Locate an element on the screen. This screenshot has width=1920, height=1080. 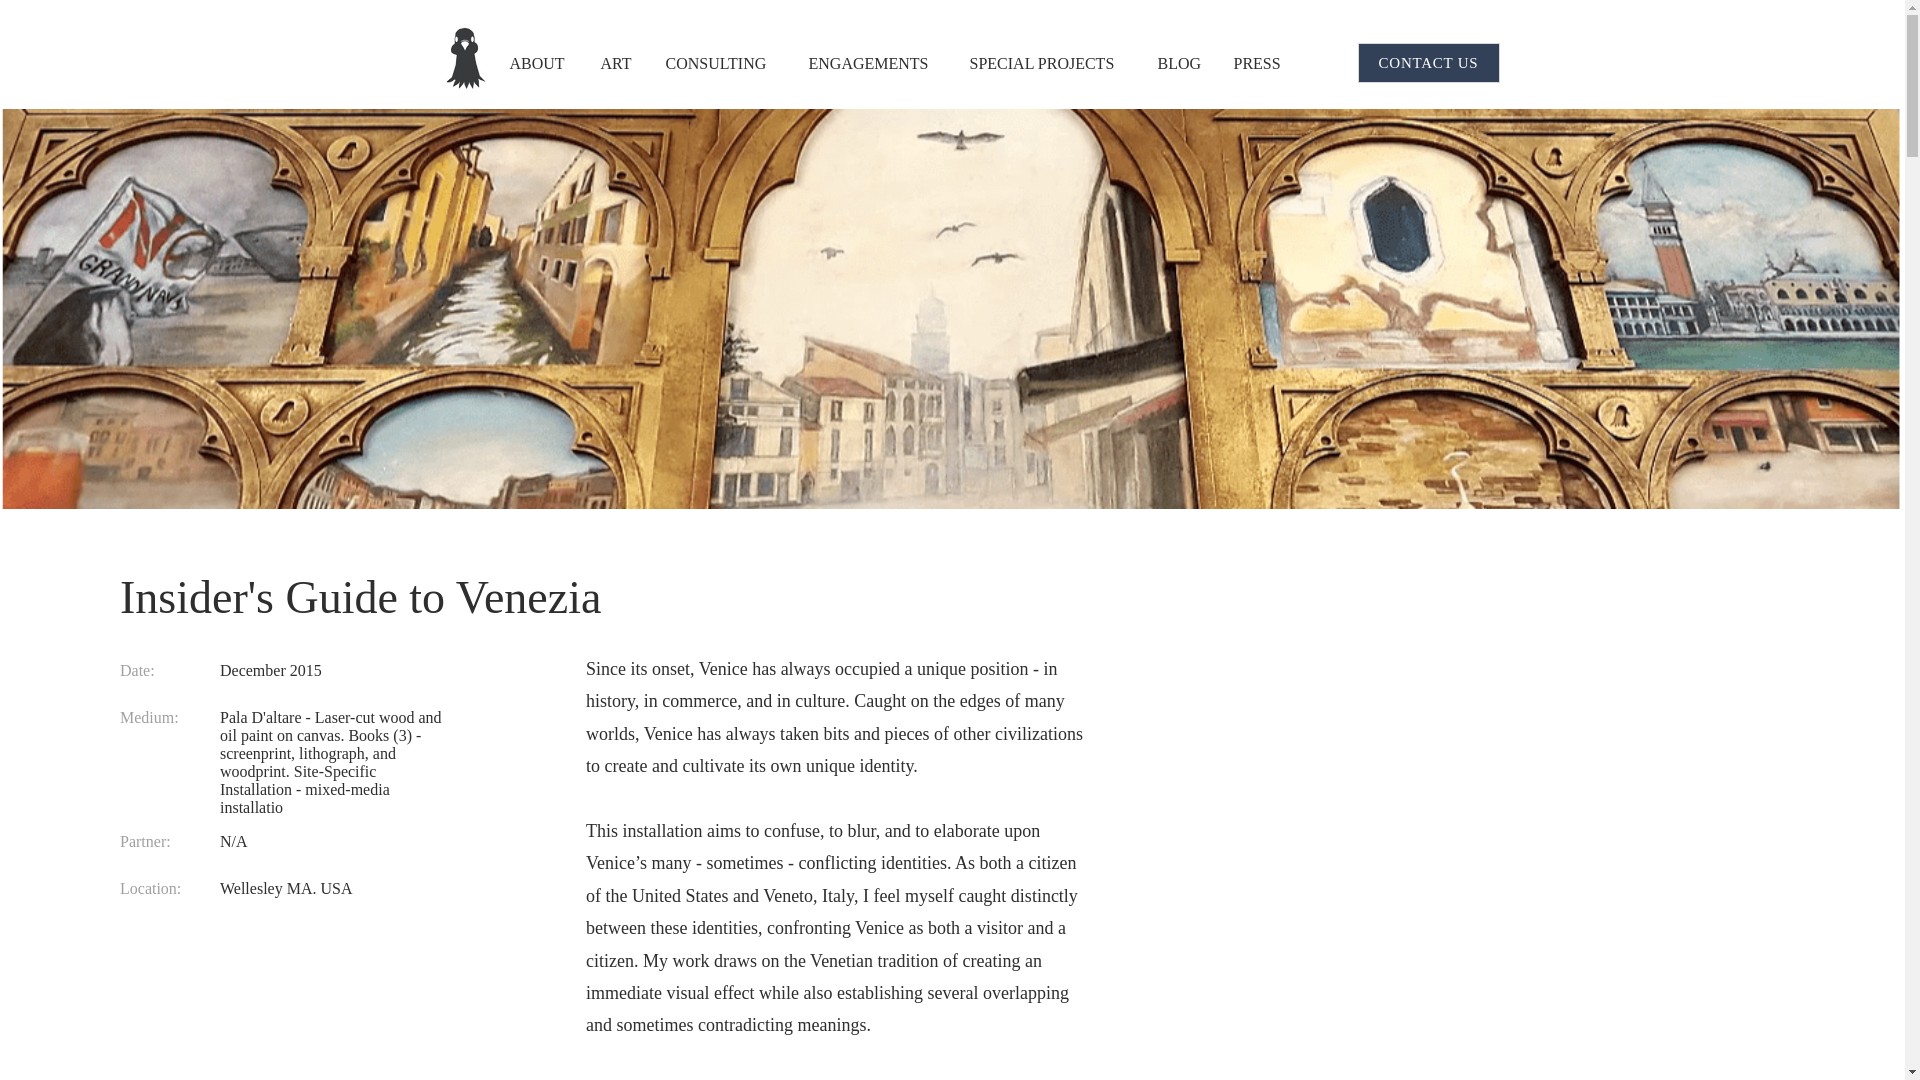
ART is located at coordinates (618, 64).